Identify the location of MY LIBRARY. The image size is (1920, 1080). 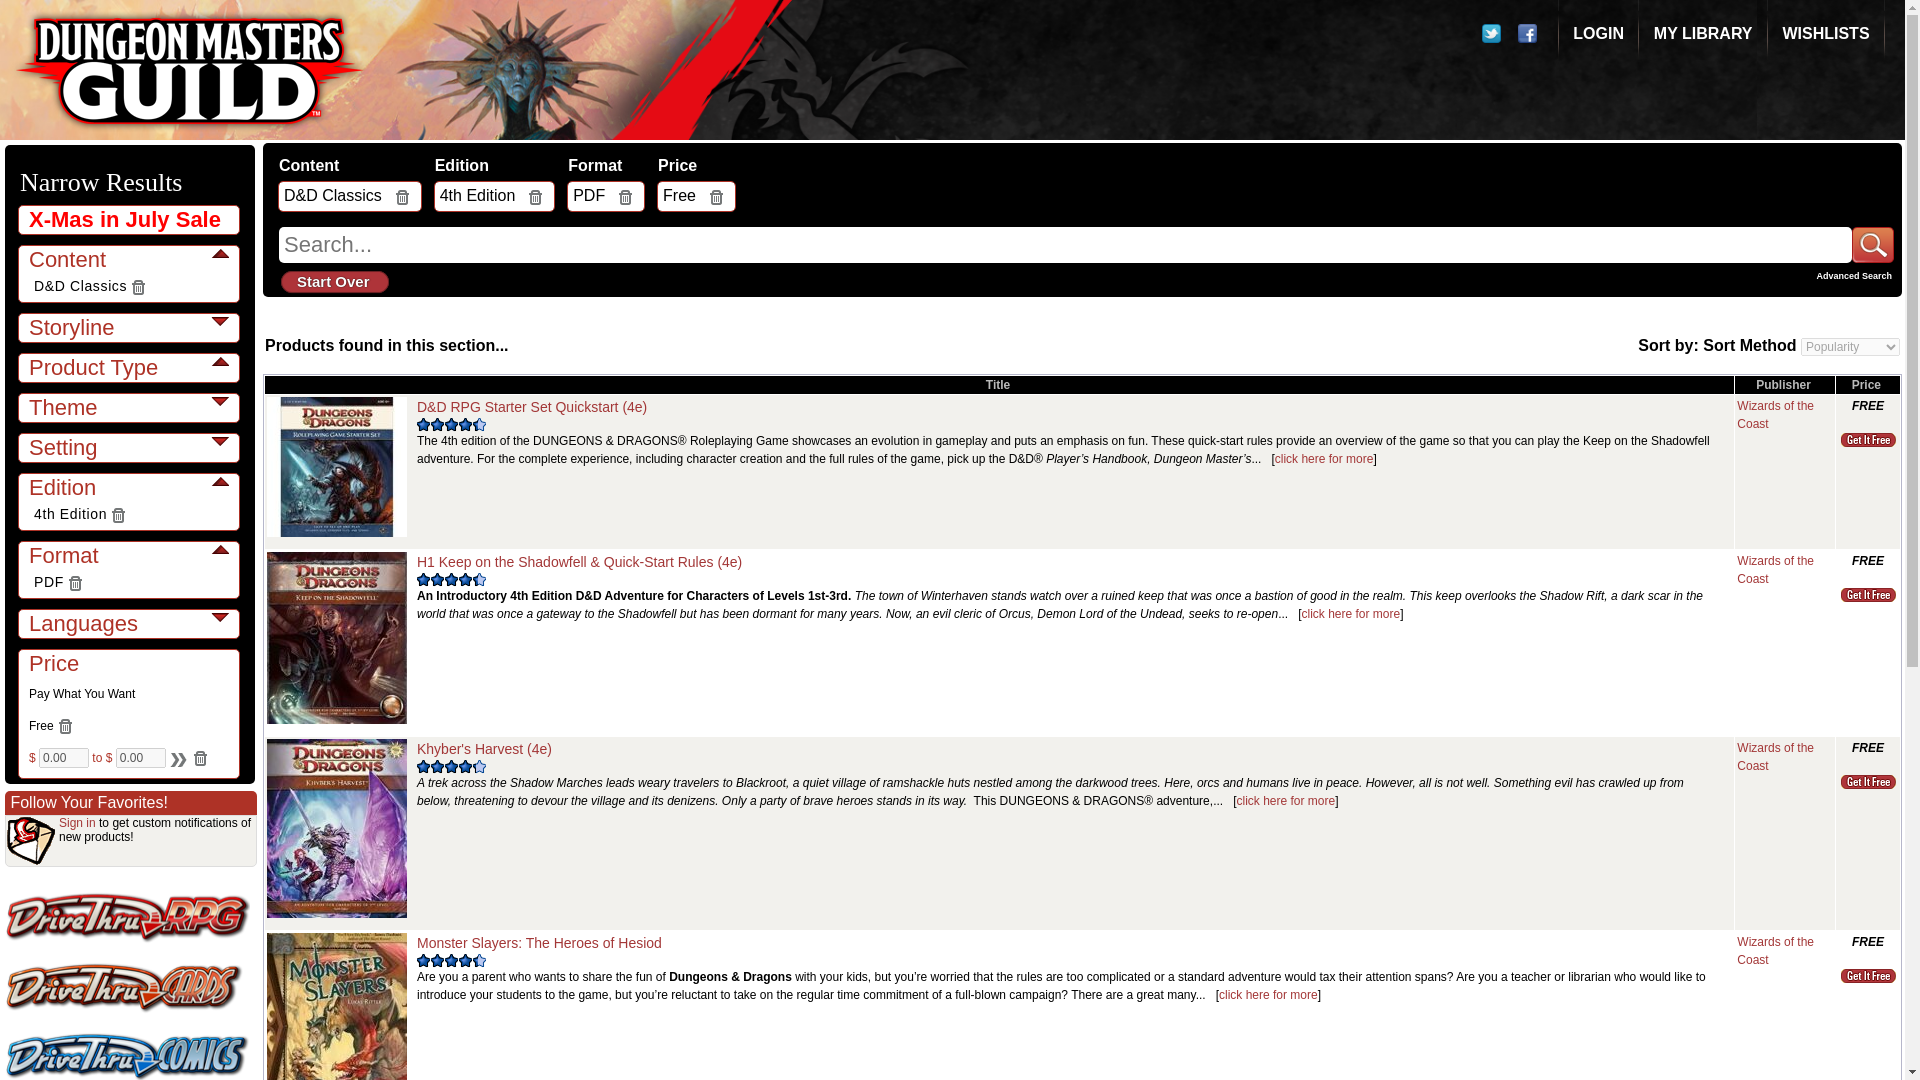
(1702, 33).